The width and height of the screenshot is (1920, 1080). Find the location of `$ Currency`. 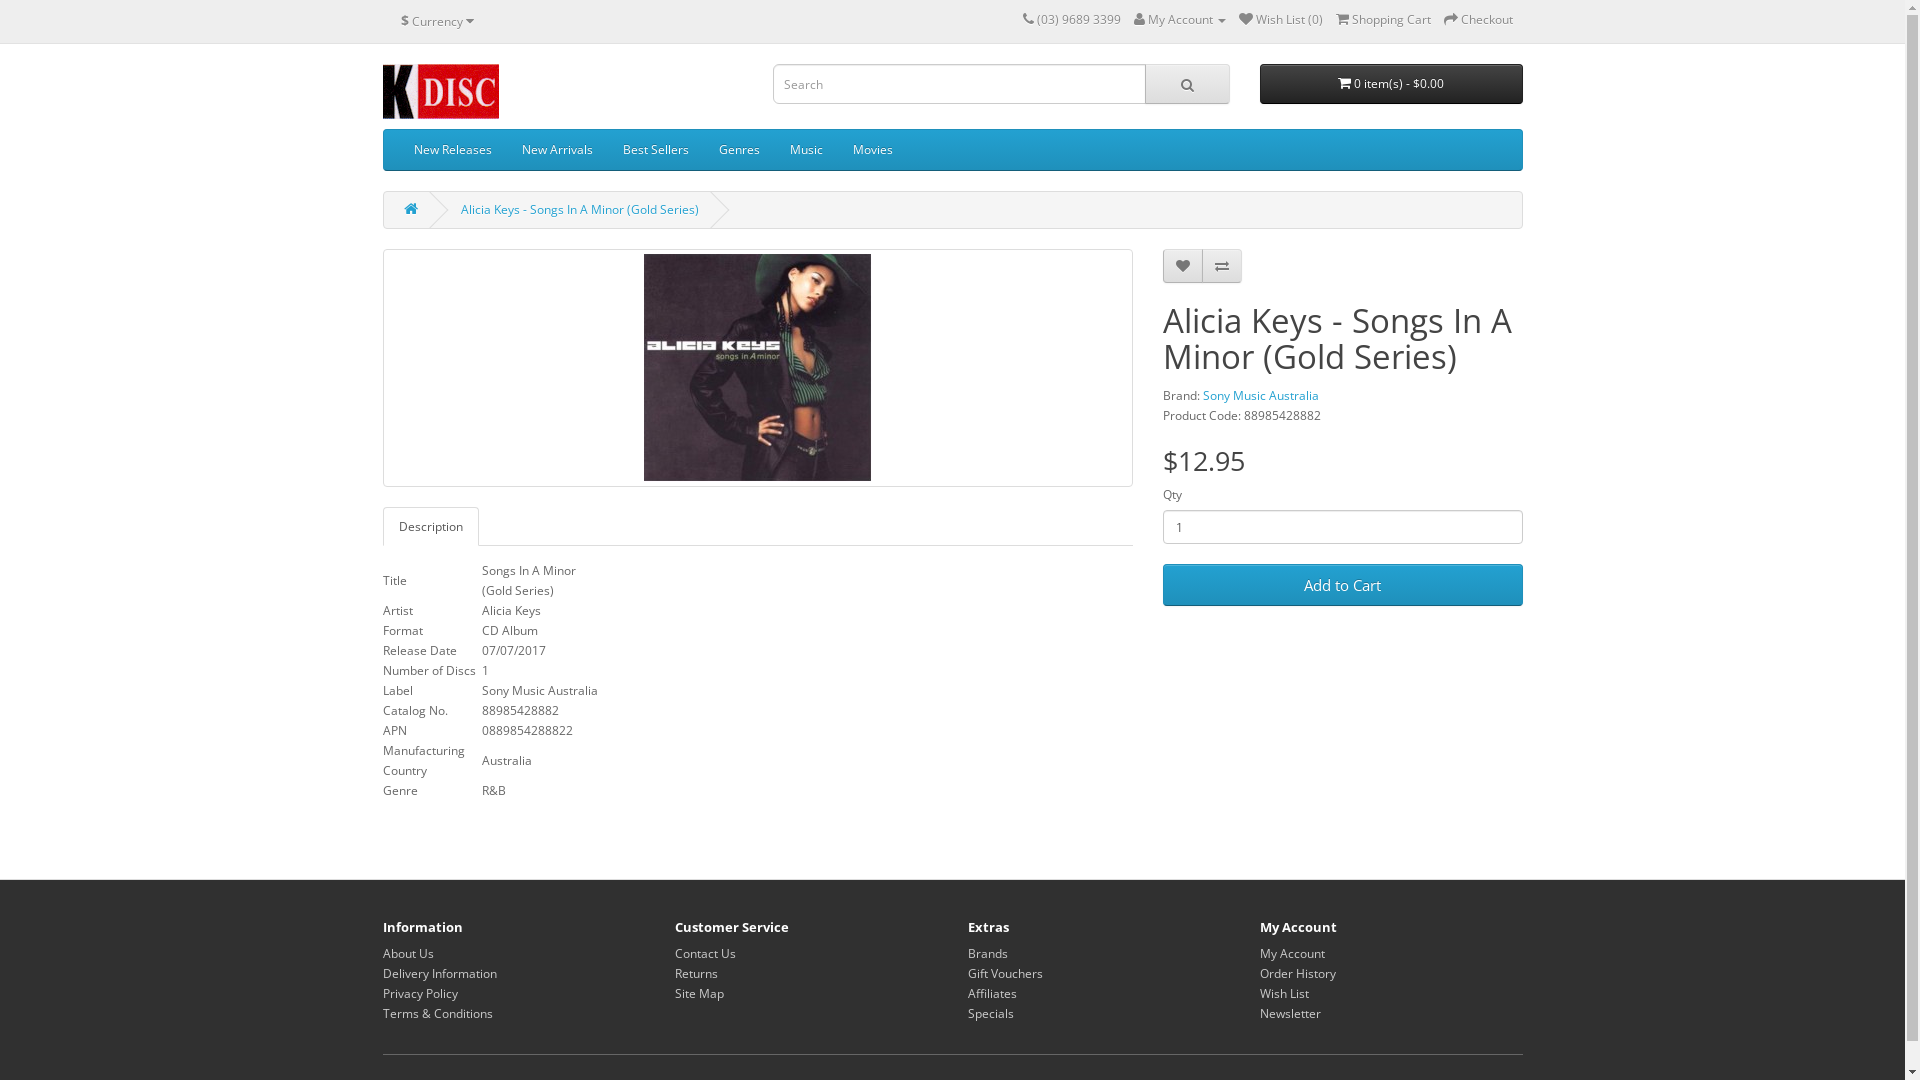

$ Currency is located at coordinates (438, 21).